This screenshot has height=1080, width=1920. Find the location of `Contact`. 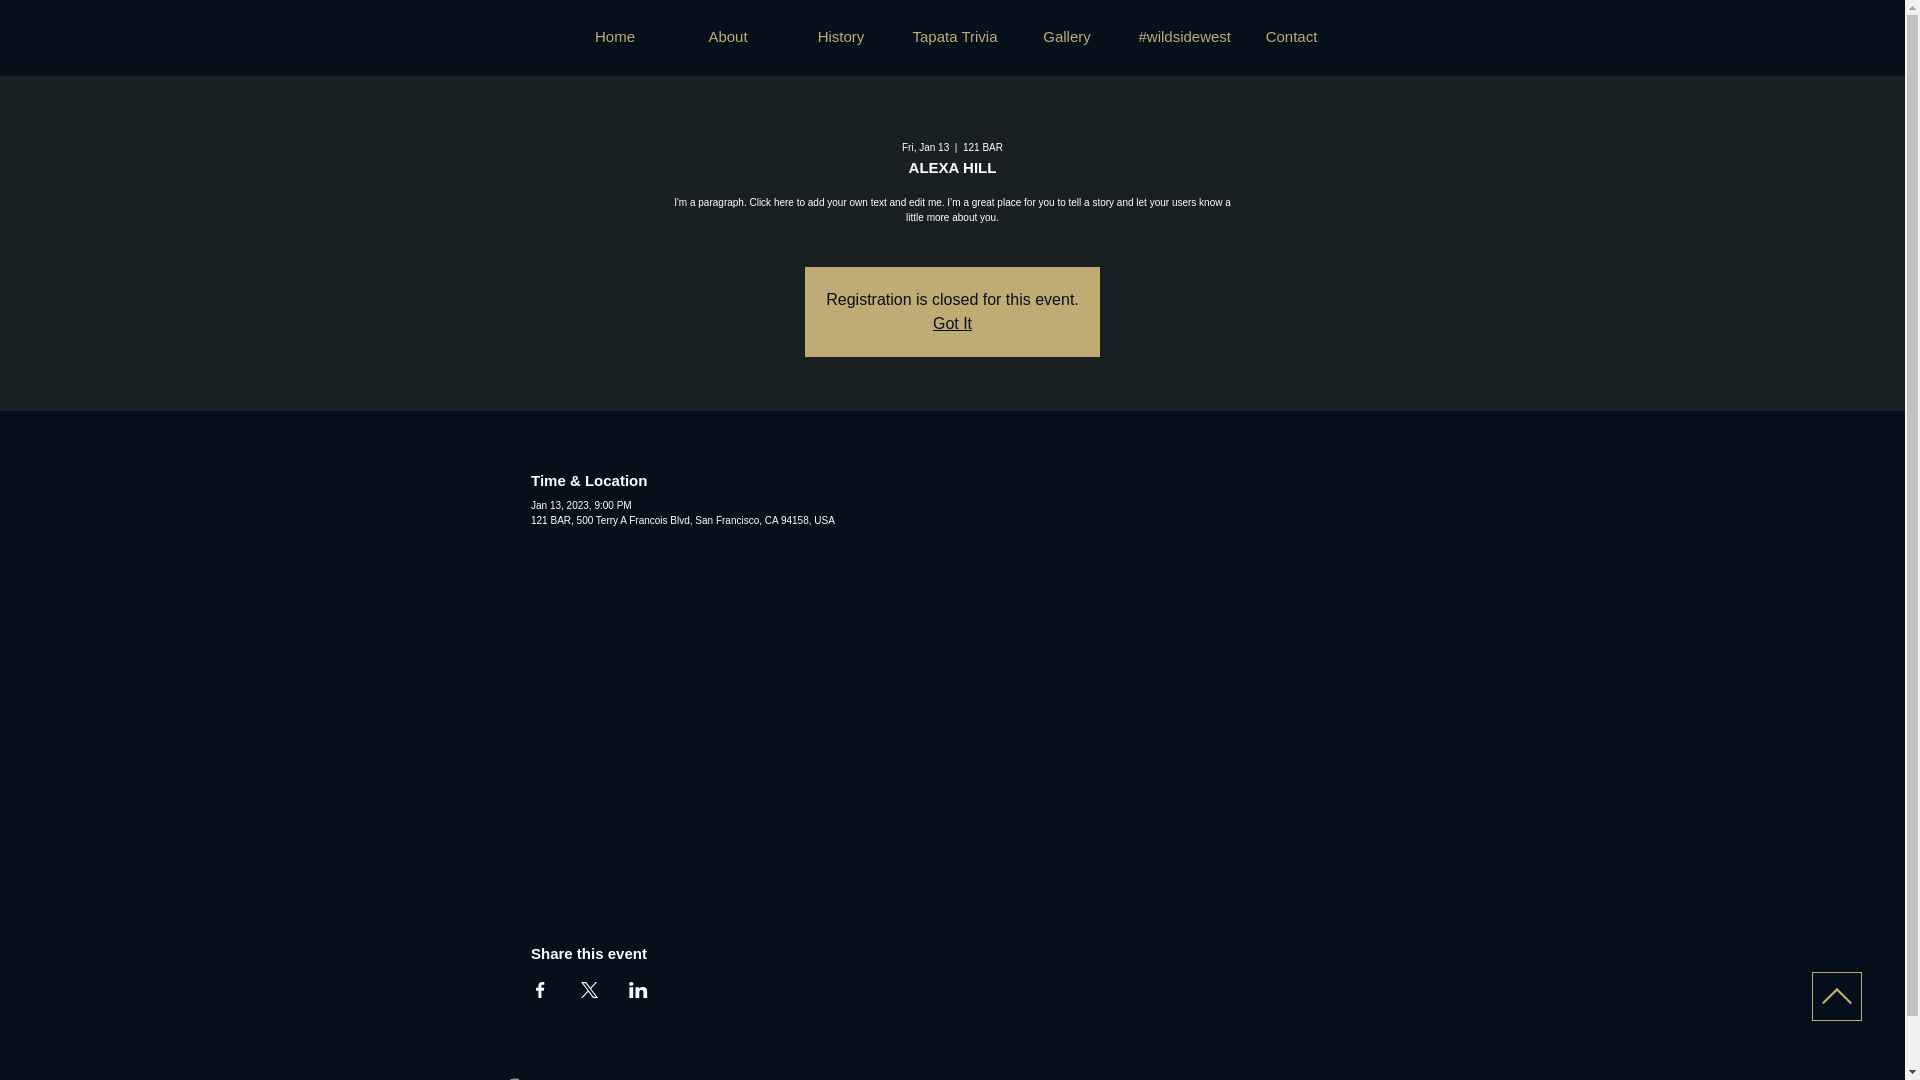

Contact is located at coordinates (1292, 36).